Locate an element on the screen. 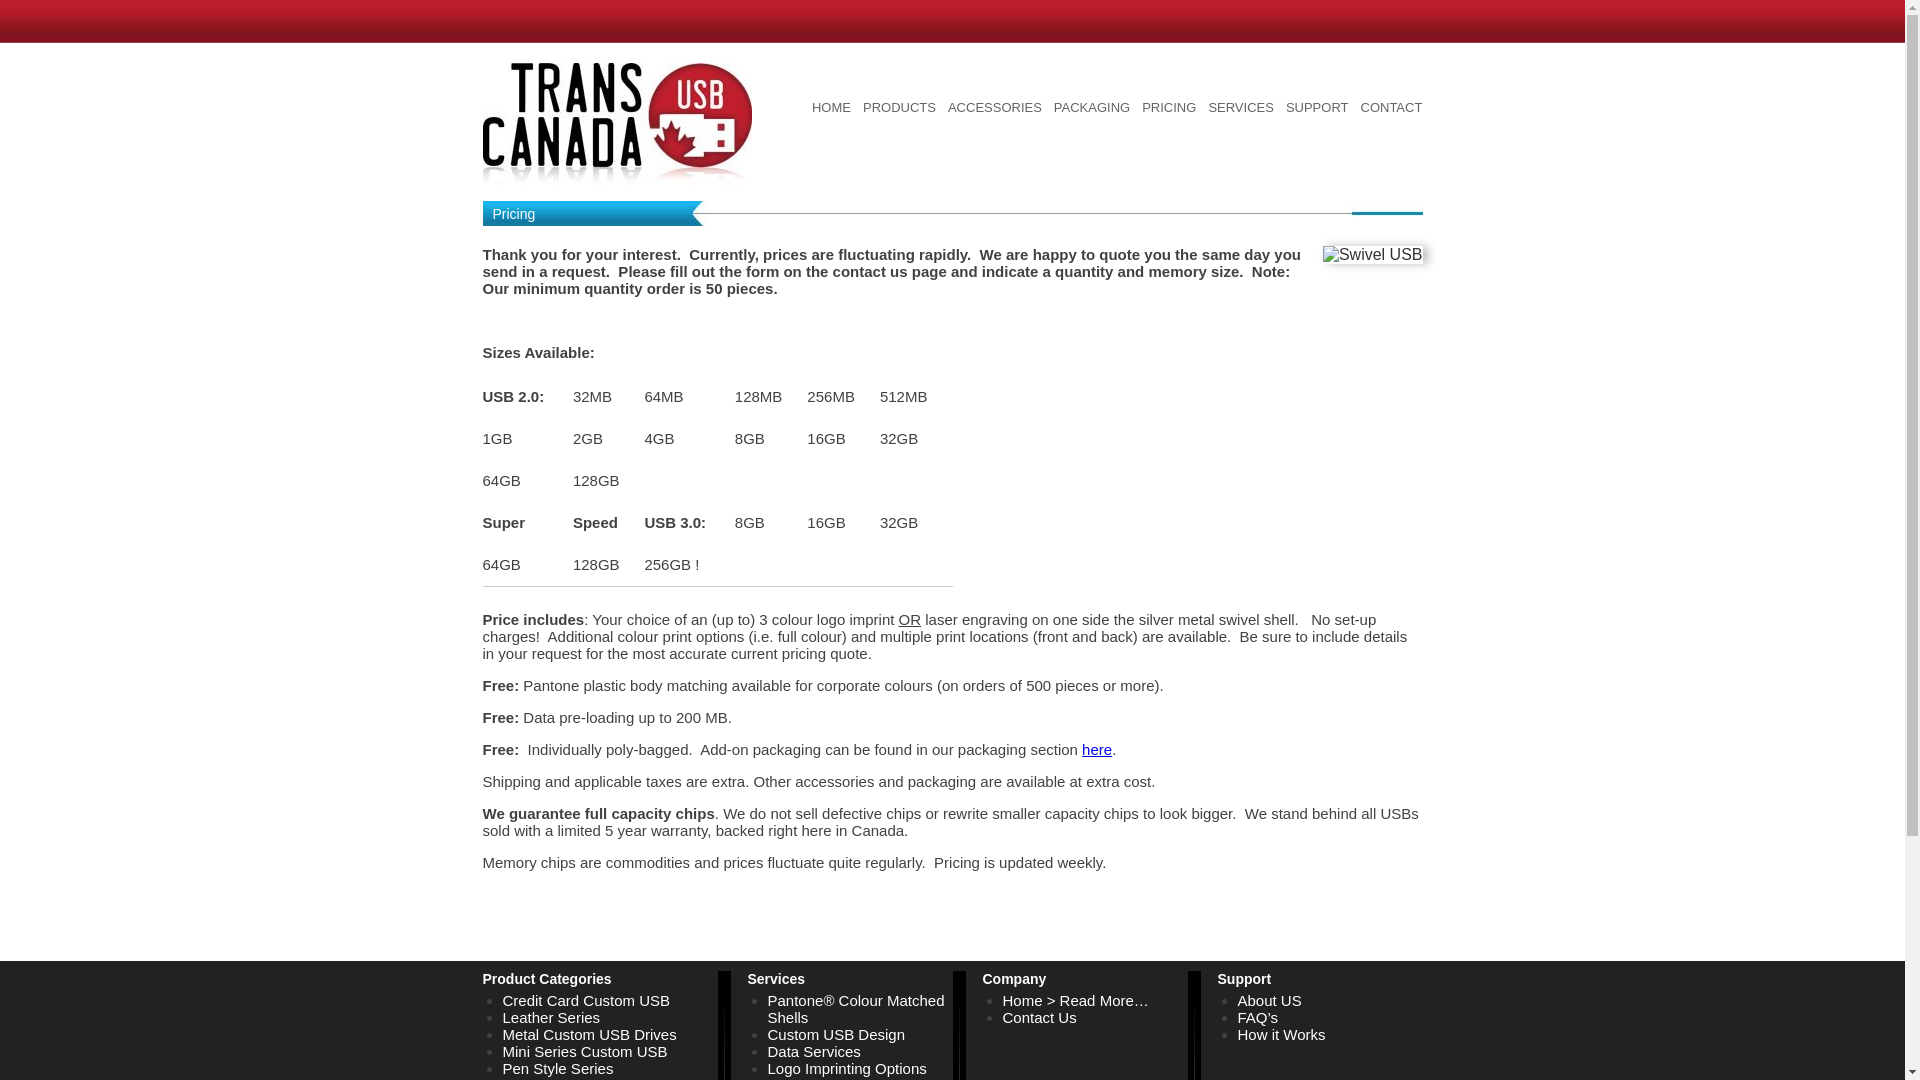 This screenshot has height=1080, width=1920. SERVICES is located at coordinates (1240, 108).